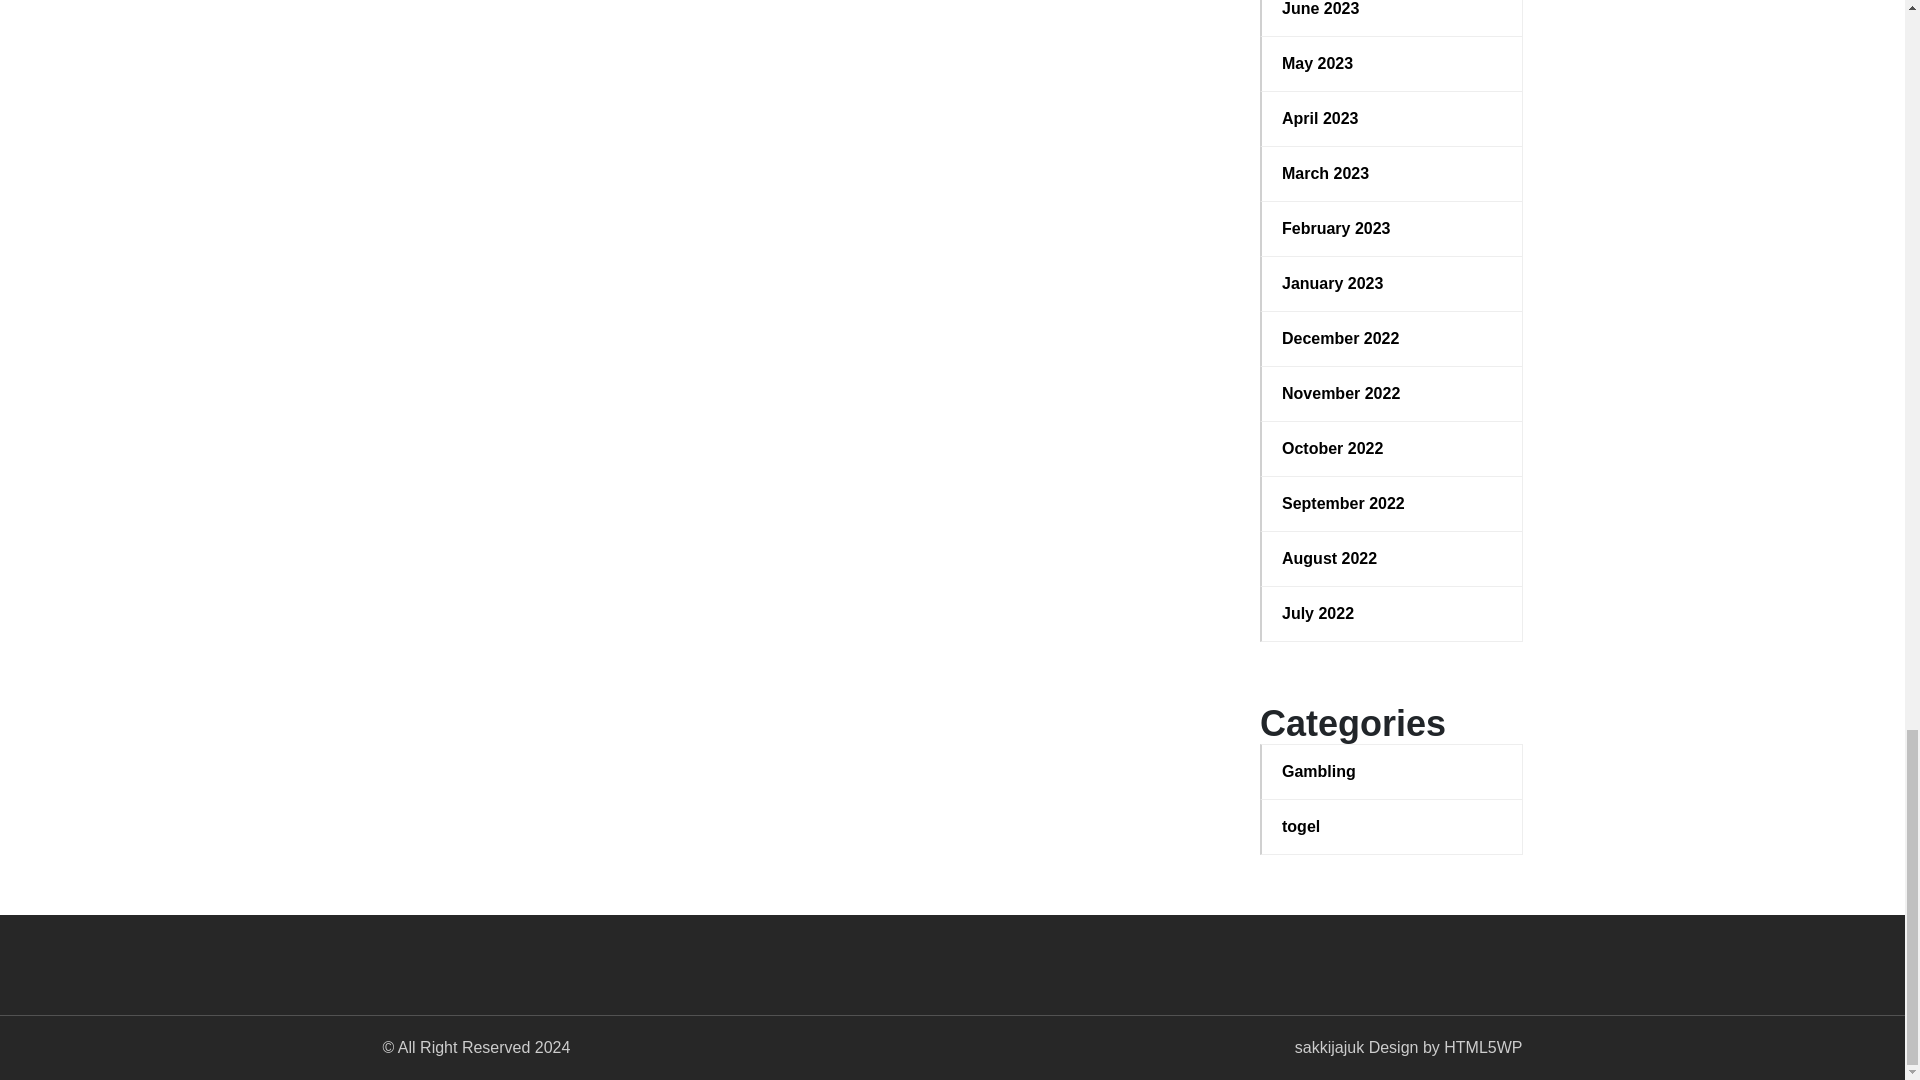 Image resolution: width=1920 pixels, height=1080 pixels. I want to click on March 2023, so click(1392, 174).